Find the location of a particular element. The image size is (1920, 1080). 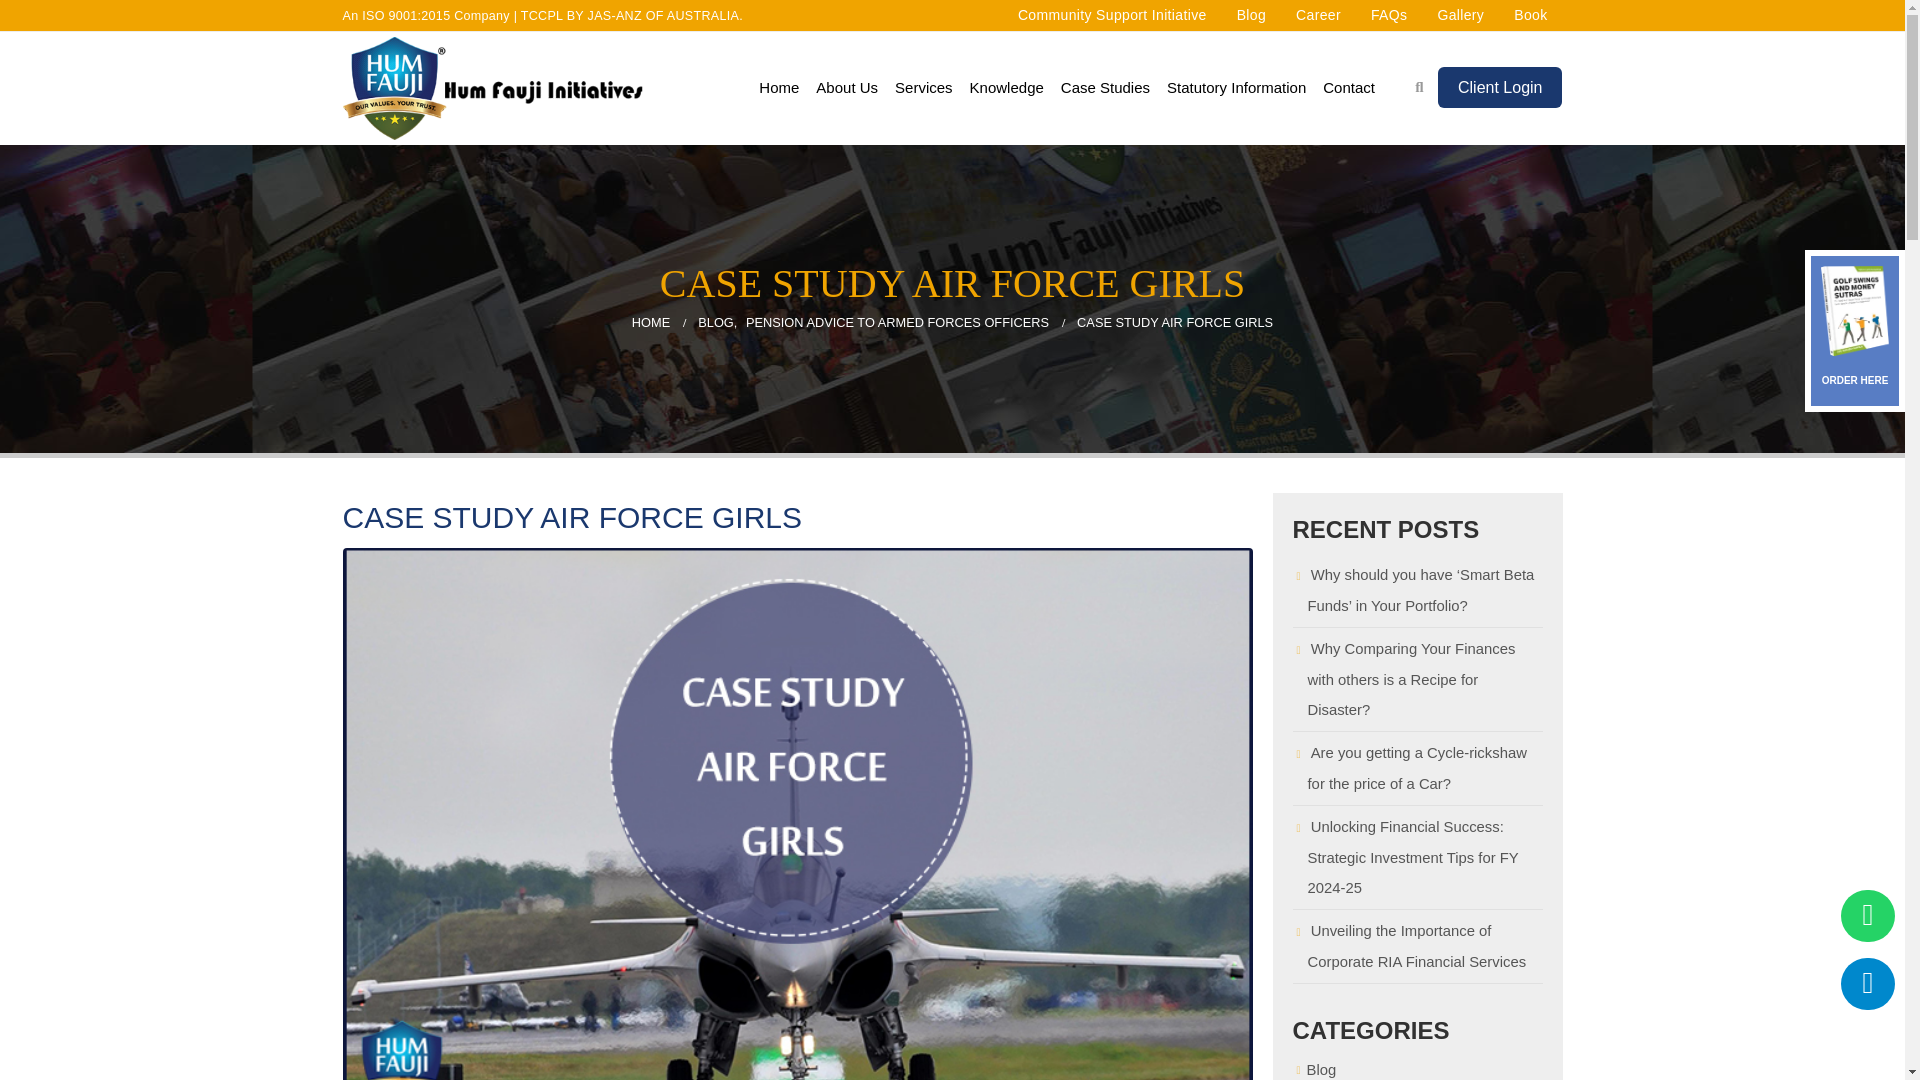

Book is located at coordinates (1530, 15).